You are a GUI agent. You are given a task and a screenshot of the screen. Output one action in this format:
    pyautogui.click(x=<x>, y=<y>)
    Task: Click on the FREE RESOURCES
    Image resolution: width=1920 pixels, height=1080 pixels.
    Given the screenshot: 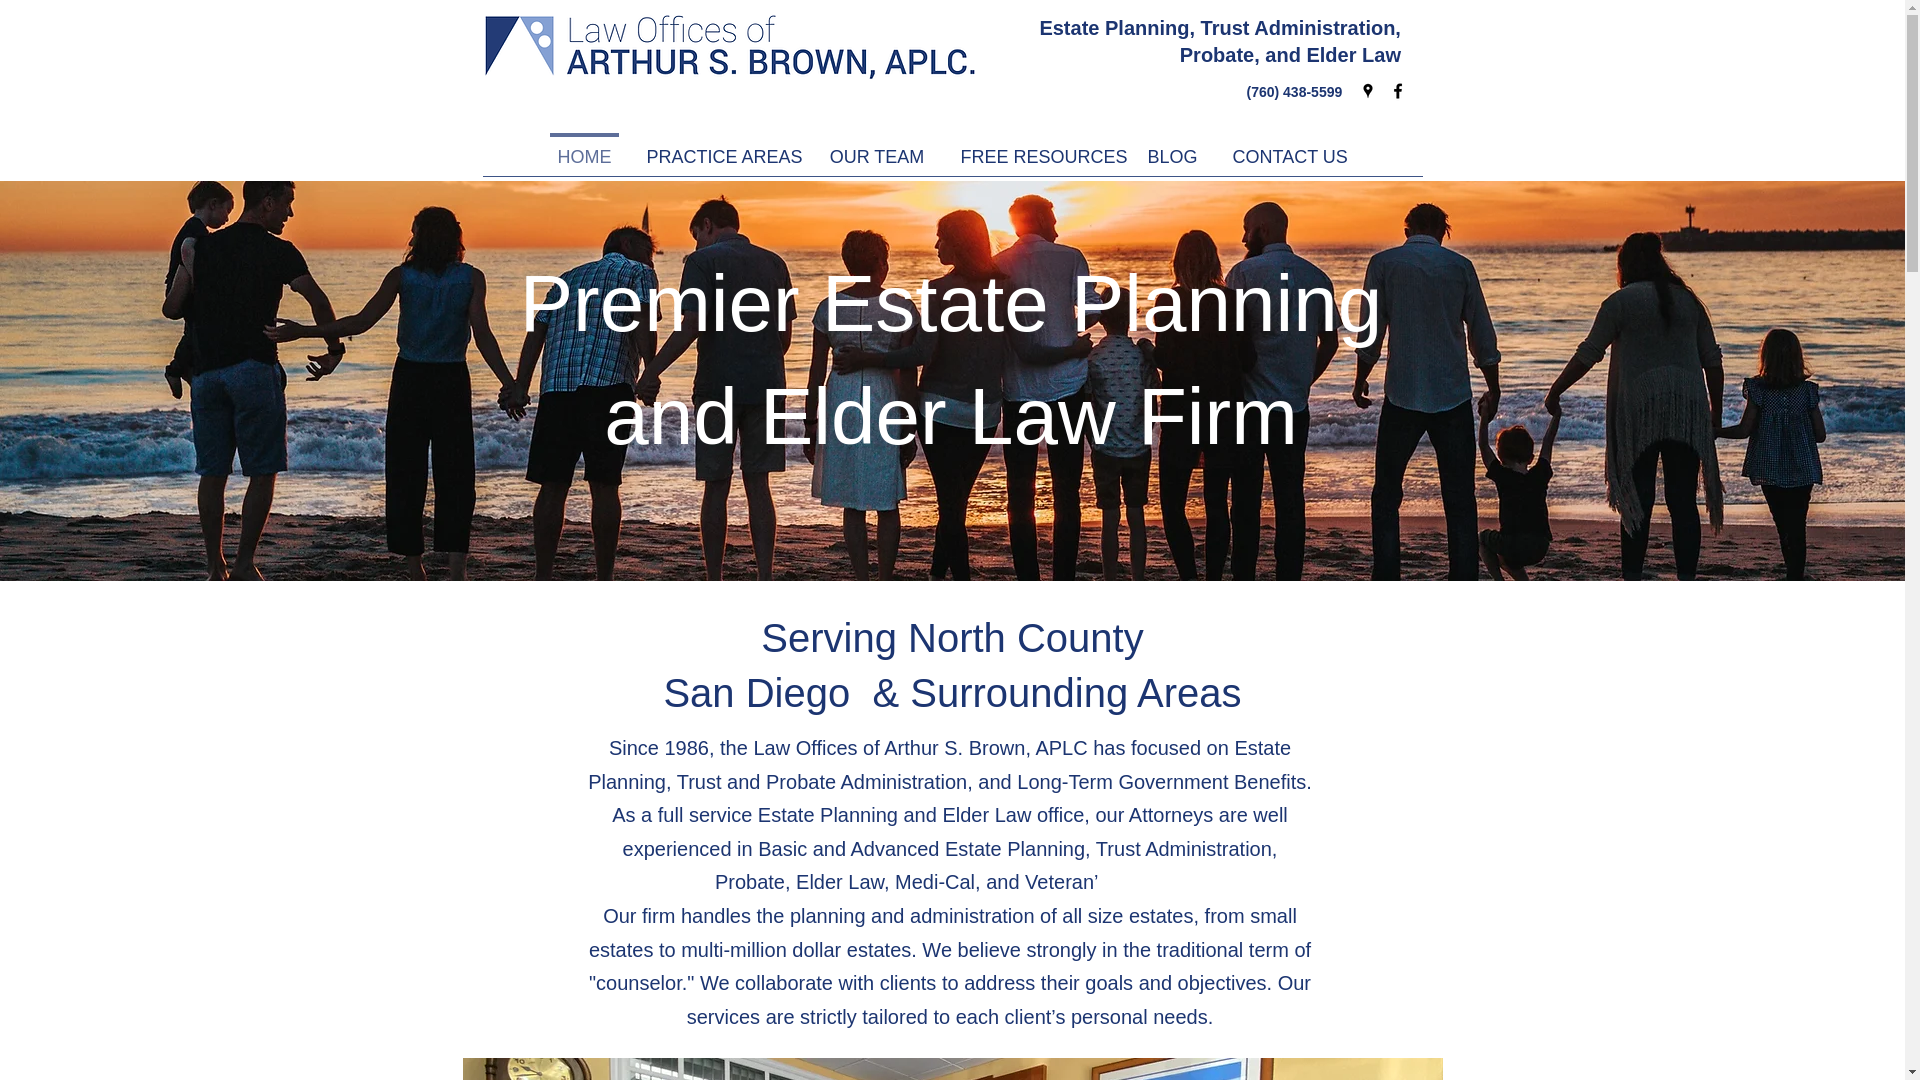 What is the action you would take?
    pyautogui.click(x=1035, y=148)
    